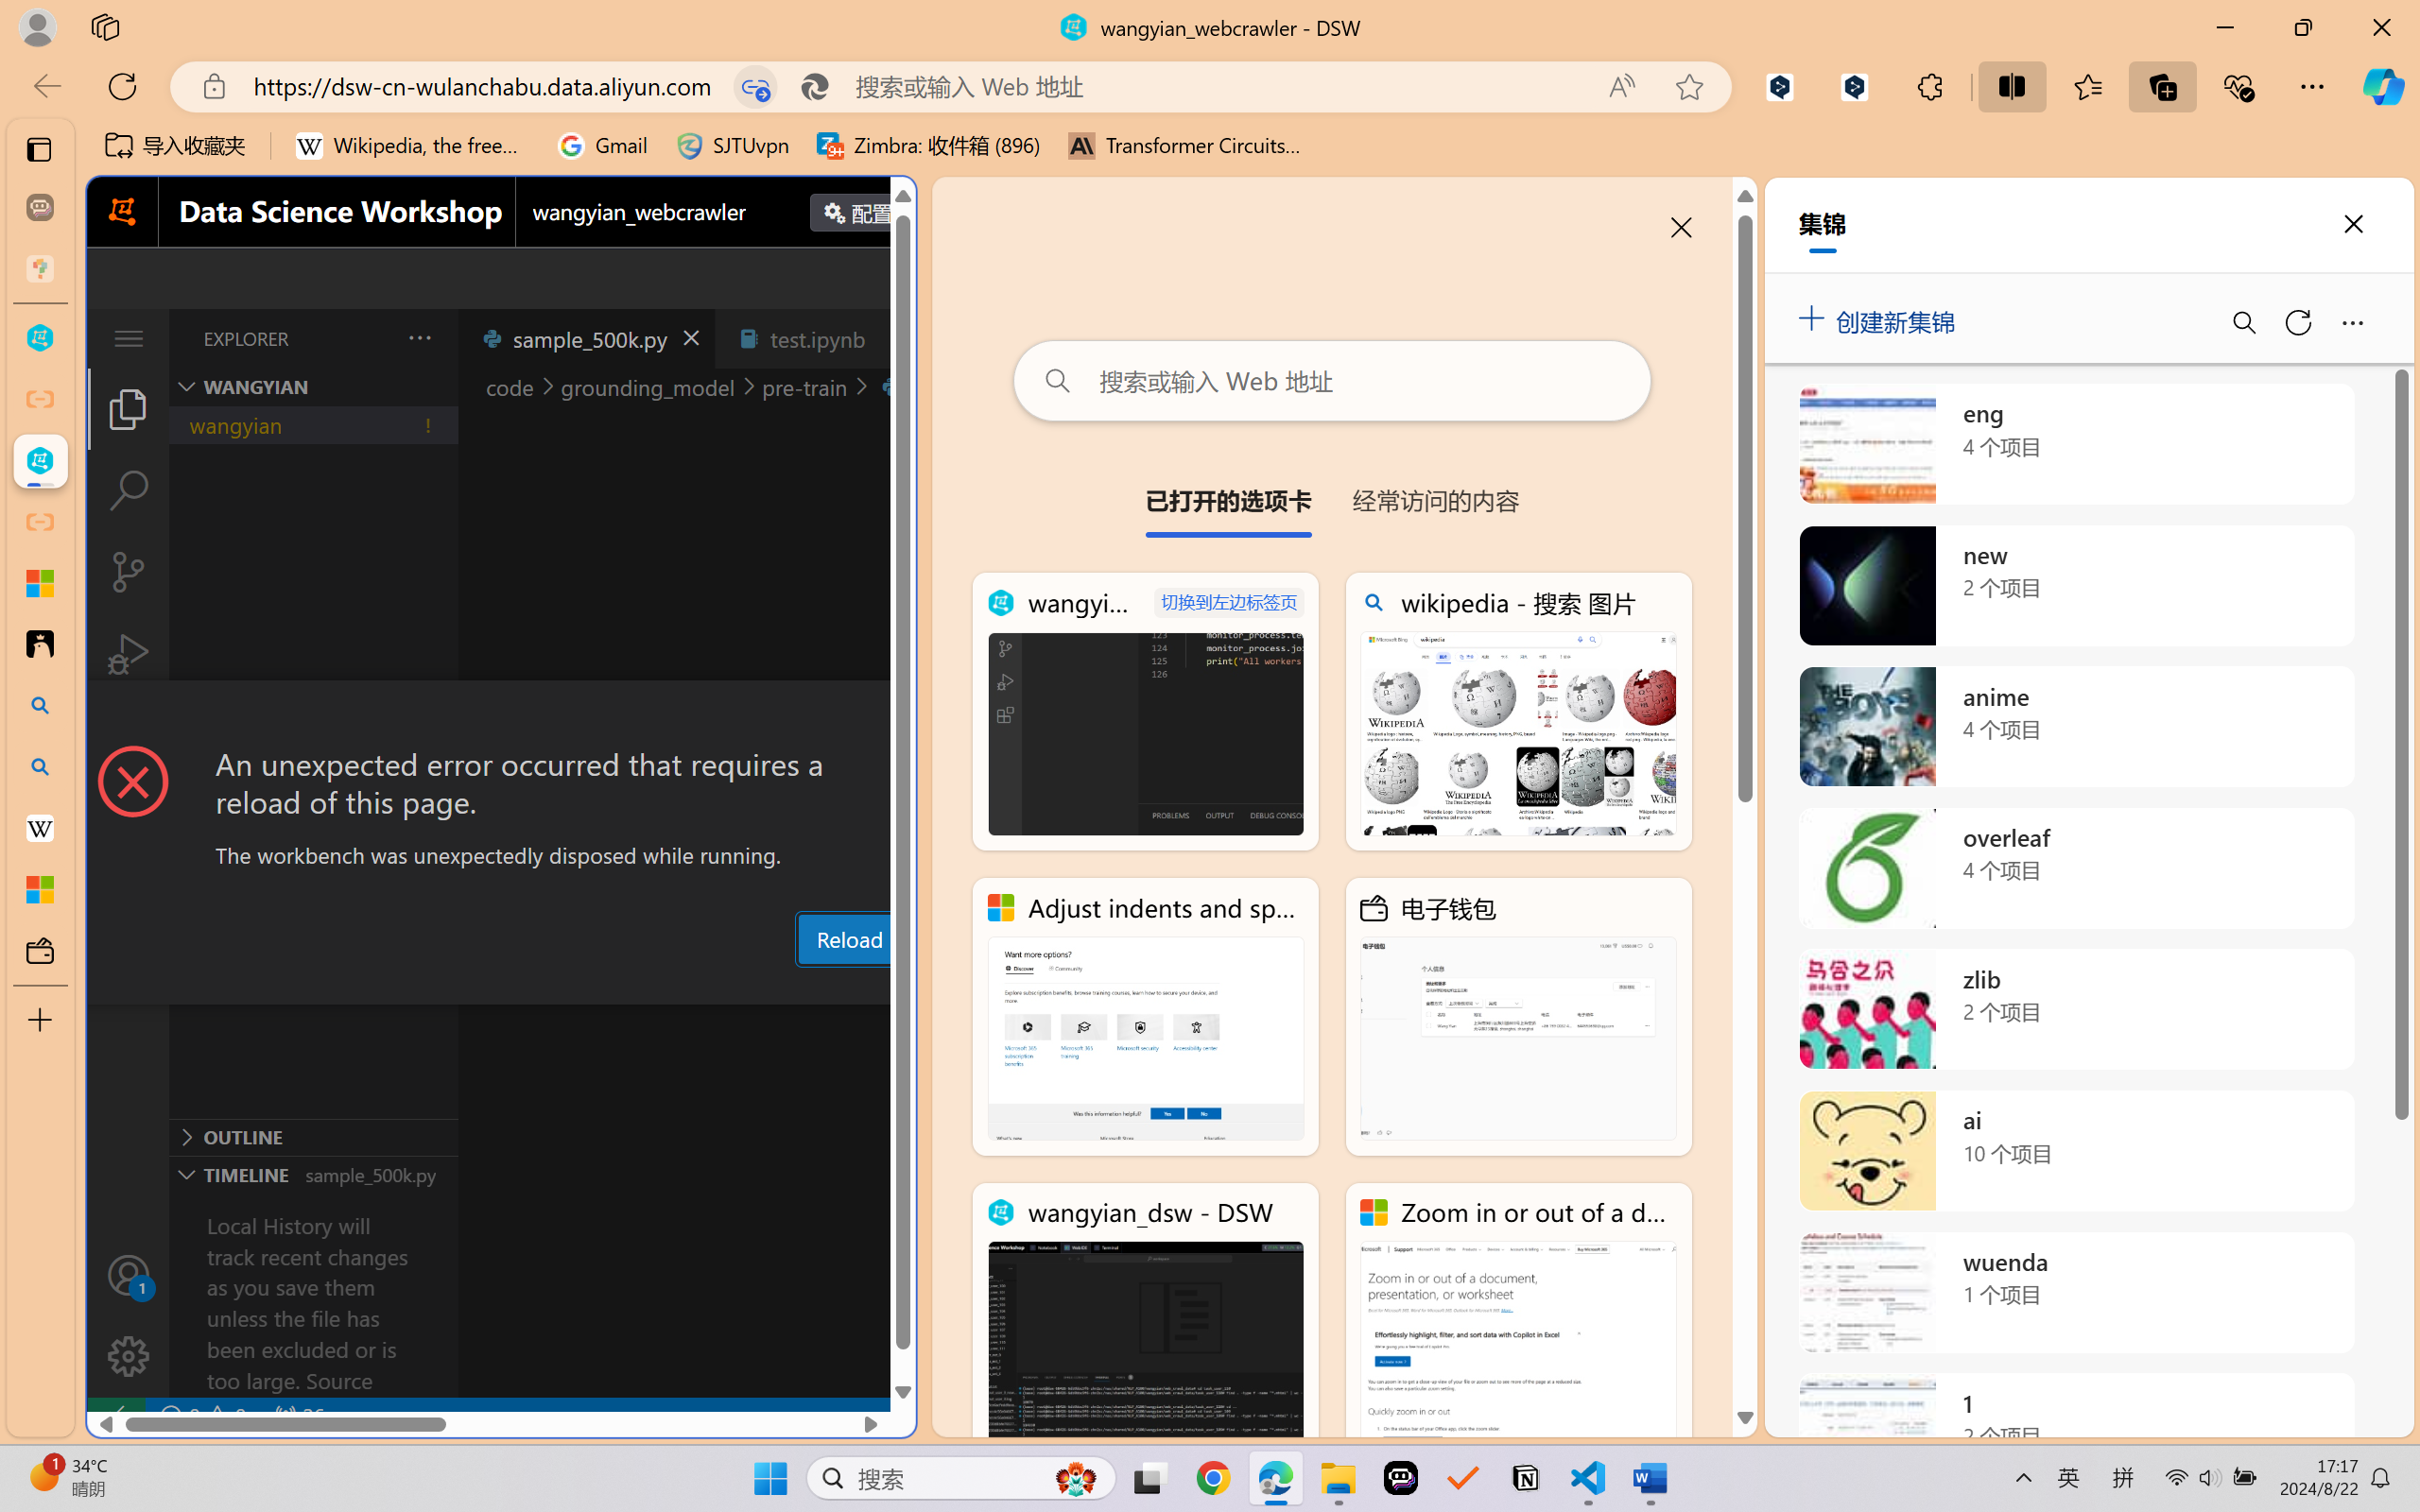 This screenshot has height=1512, width=2420. I want to click on Tab actions, so click(894, 338).